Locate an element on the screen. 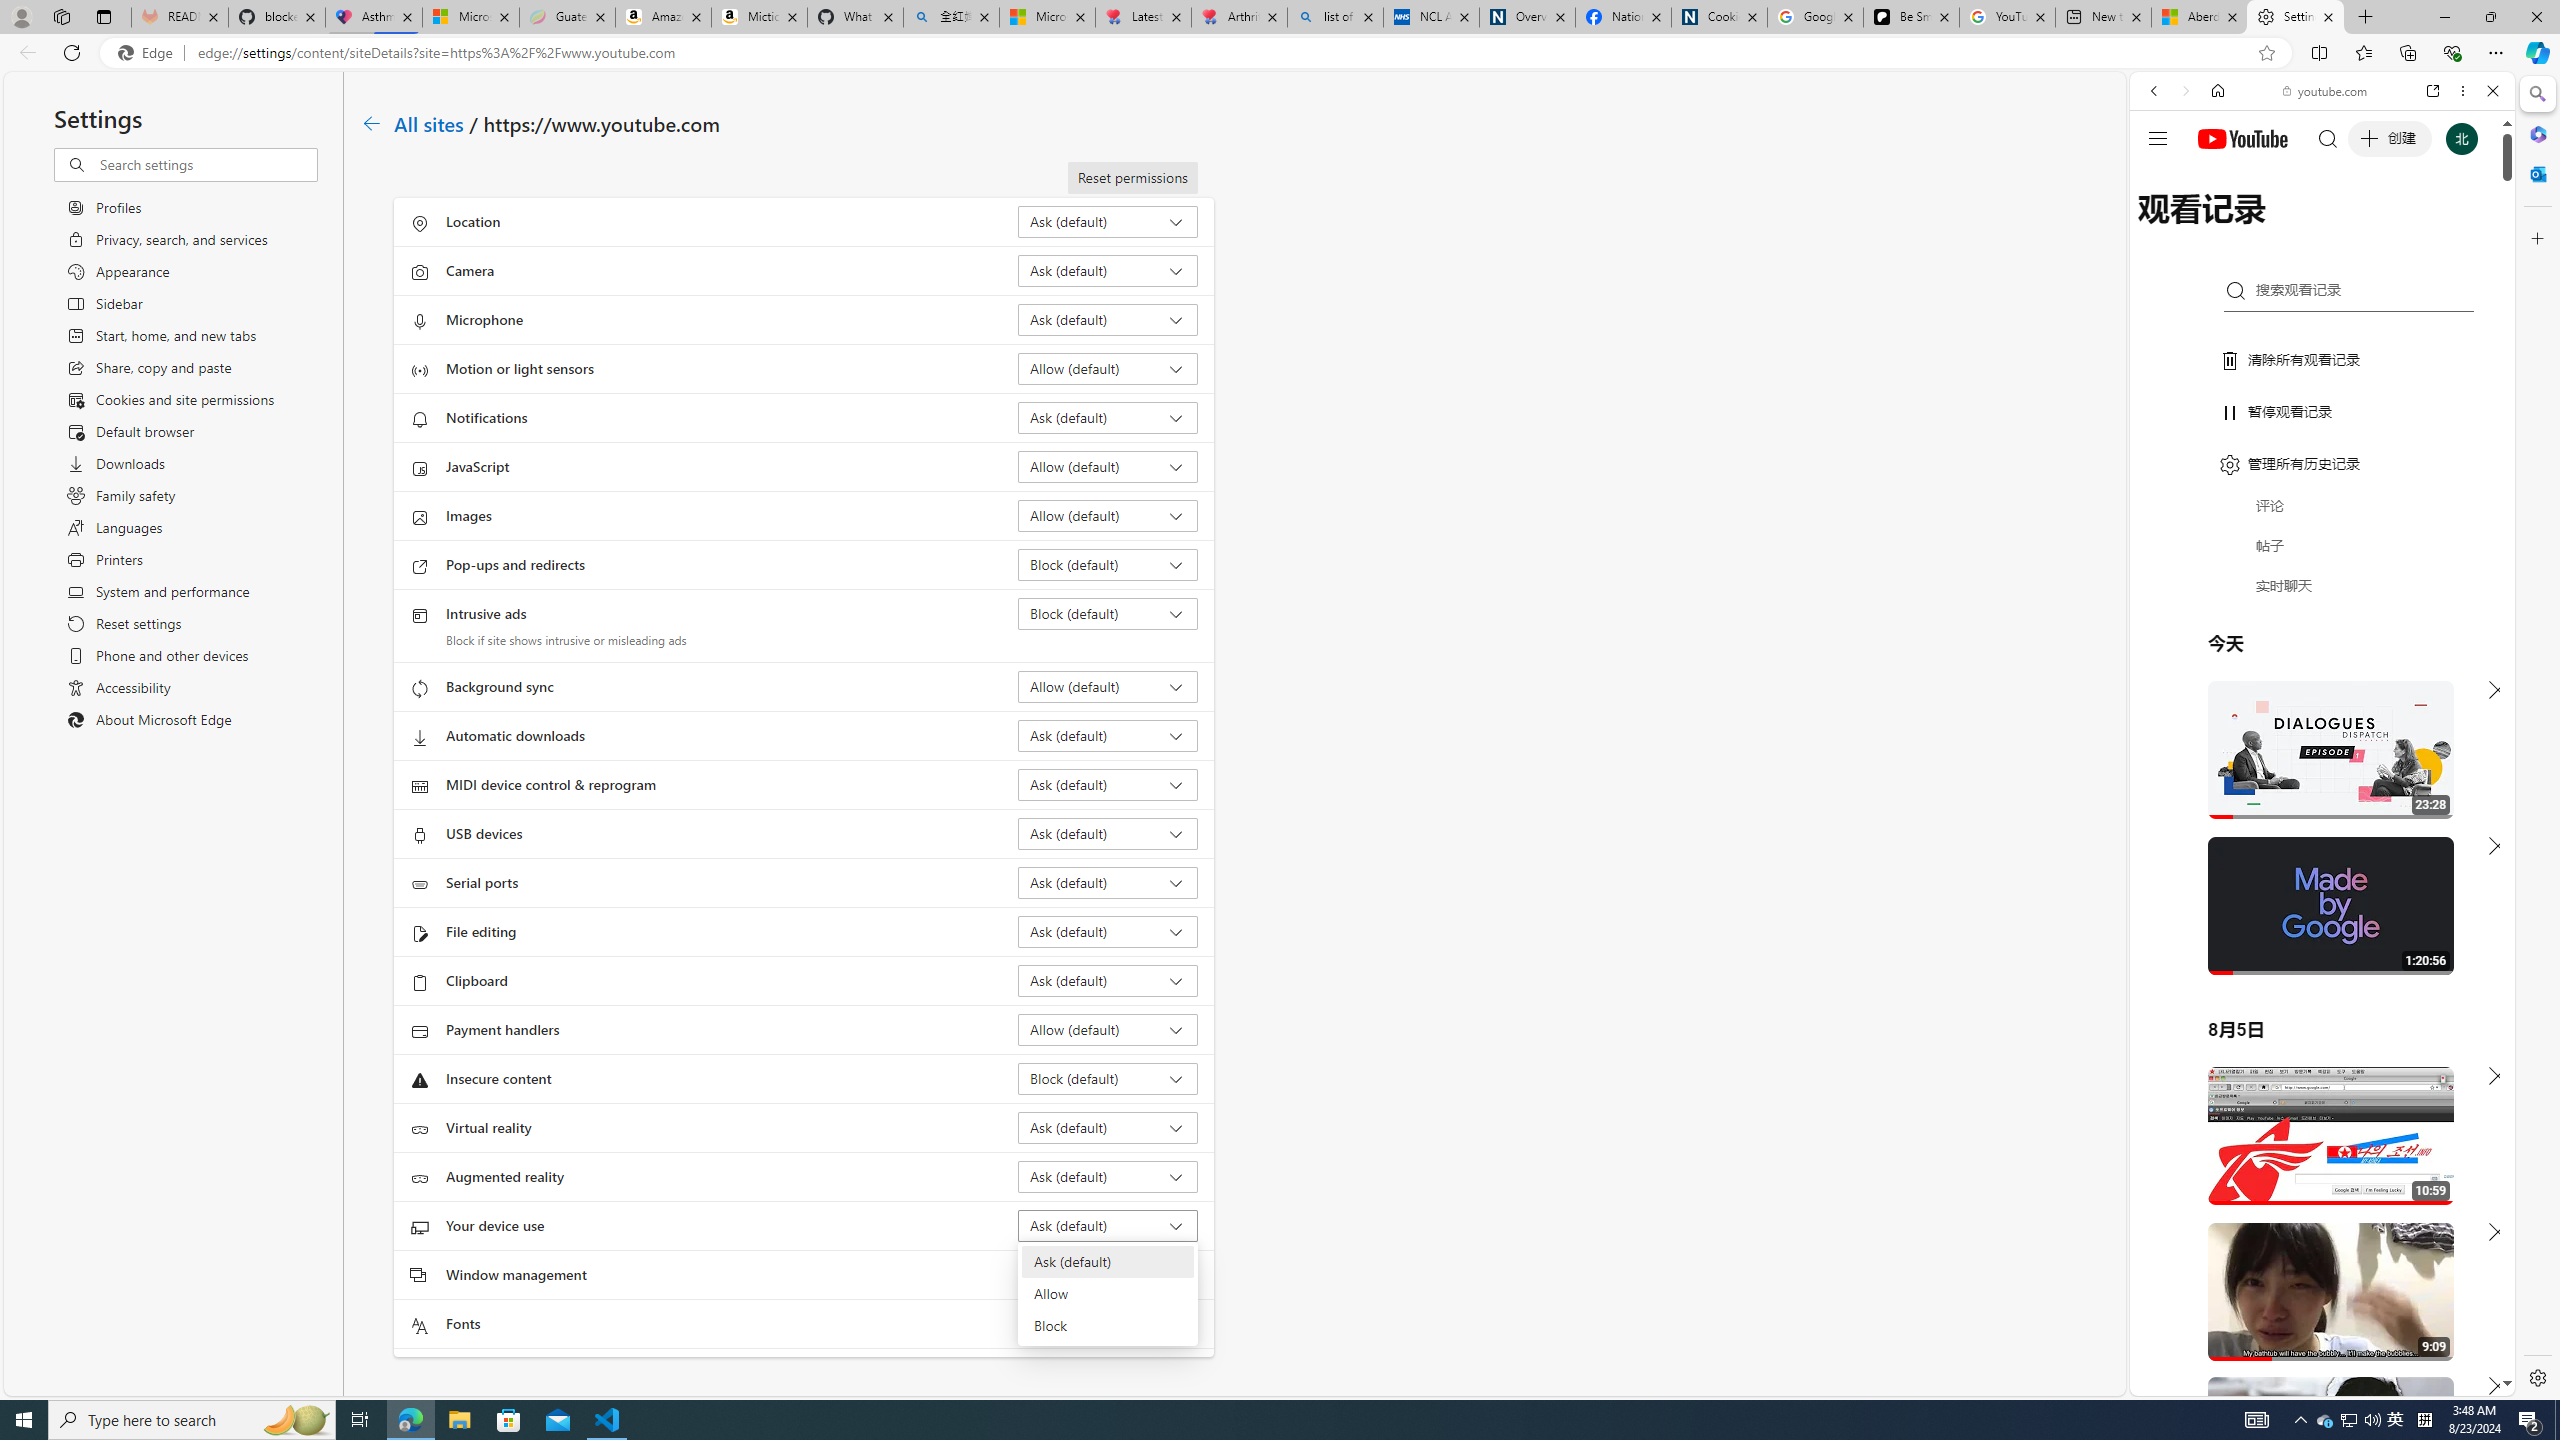 The image size is (2560, 1440). MIDI device control & reprogram Ask (default) is located at coordinates (1108, 784).